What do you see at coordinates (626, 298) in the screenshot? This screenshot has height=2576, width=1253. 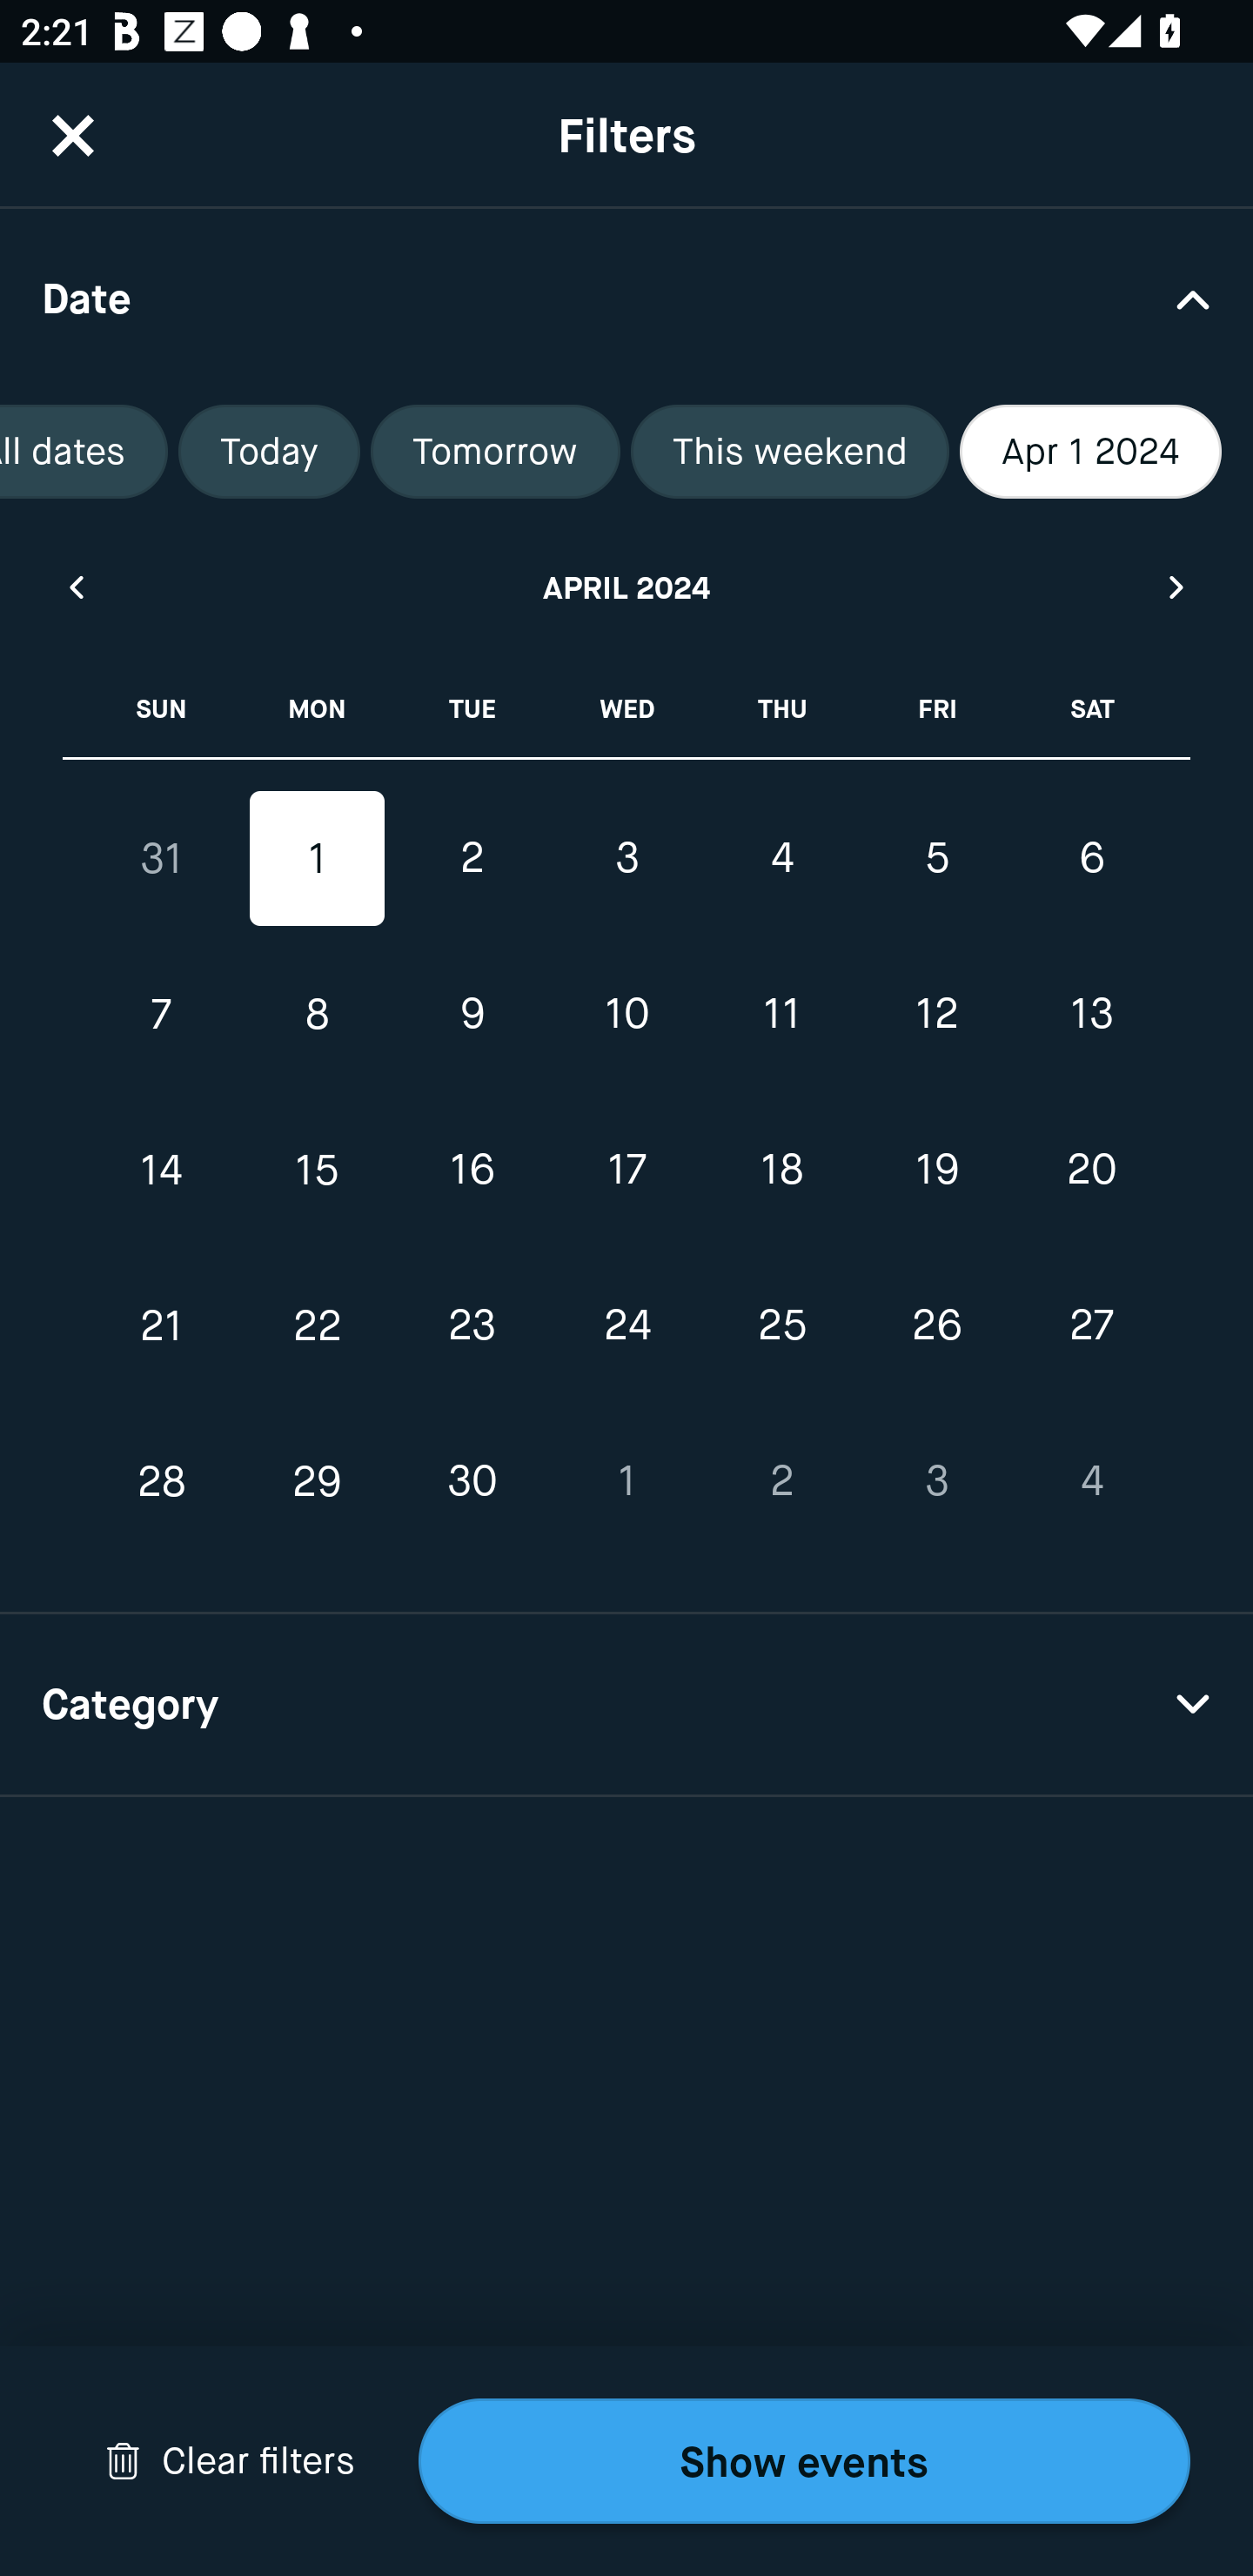 I see `Date Drop Down Arrow` at bounding box center [626, 298].